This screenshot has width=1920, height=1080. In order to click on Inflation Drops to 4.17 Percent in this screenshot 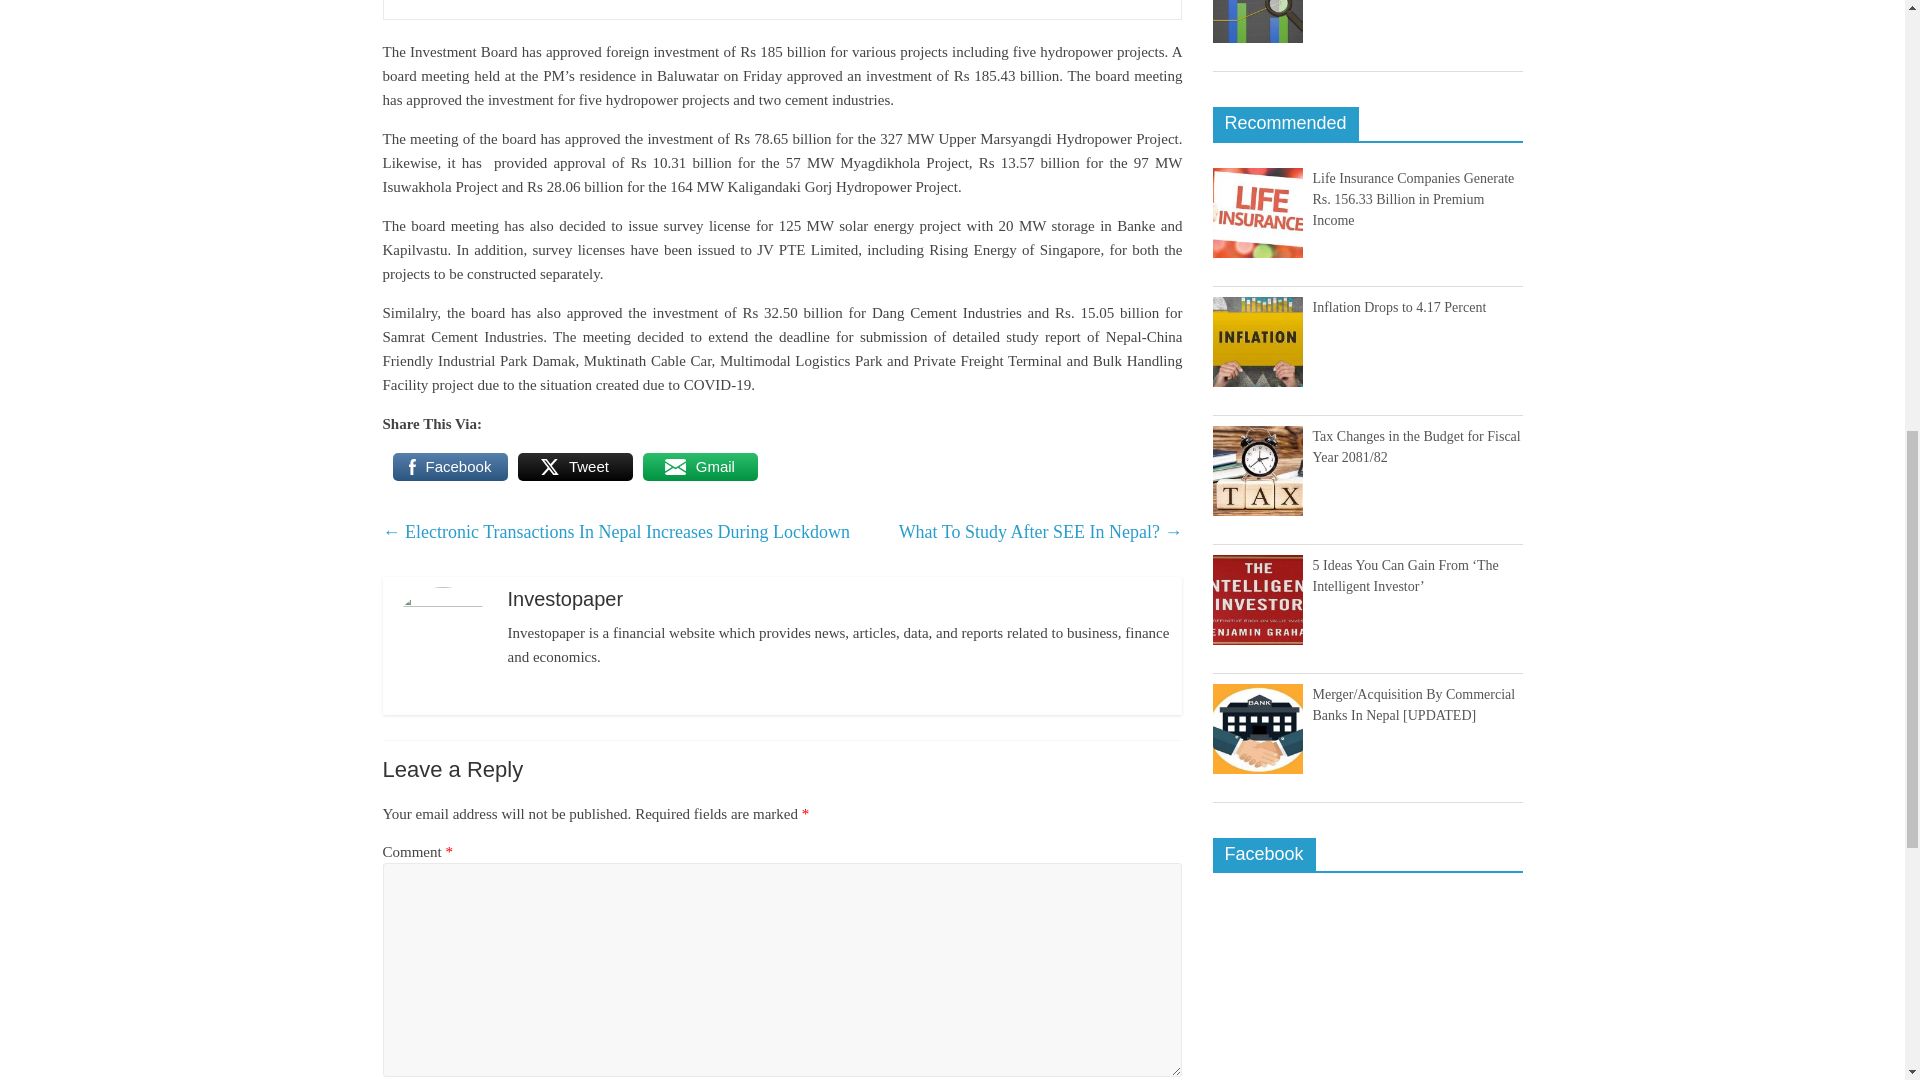, I will do `click(1398, 308)`.